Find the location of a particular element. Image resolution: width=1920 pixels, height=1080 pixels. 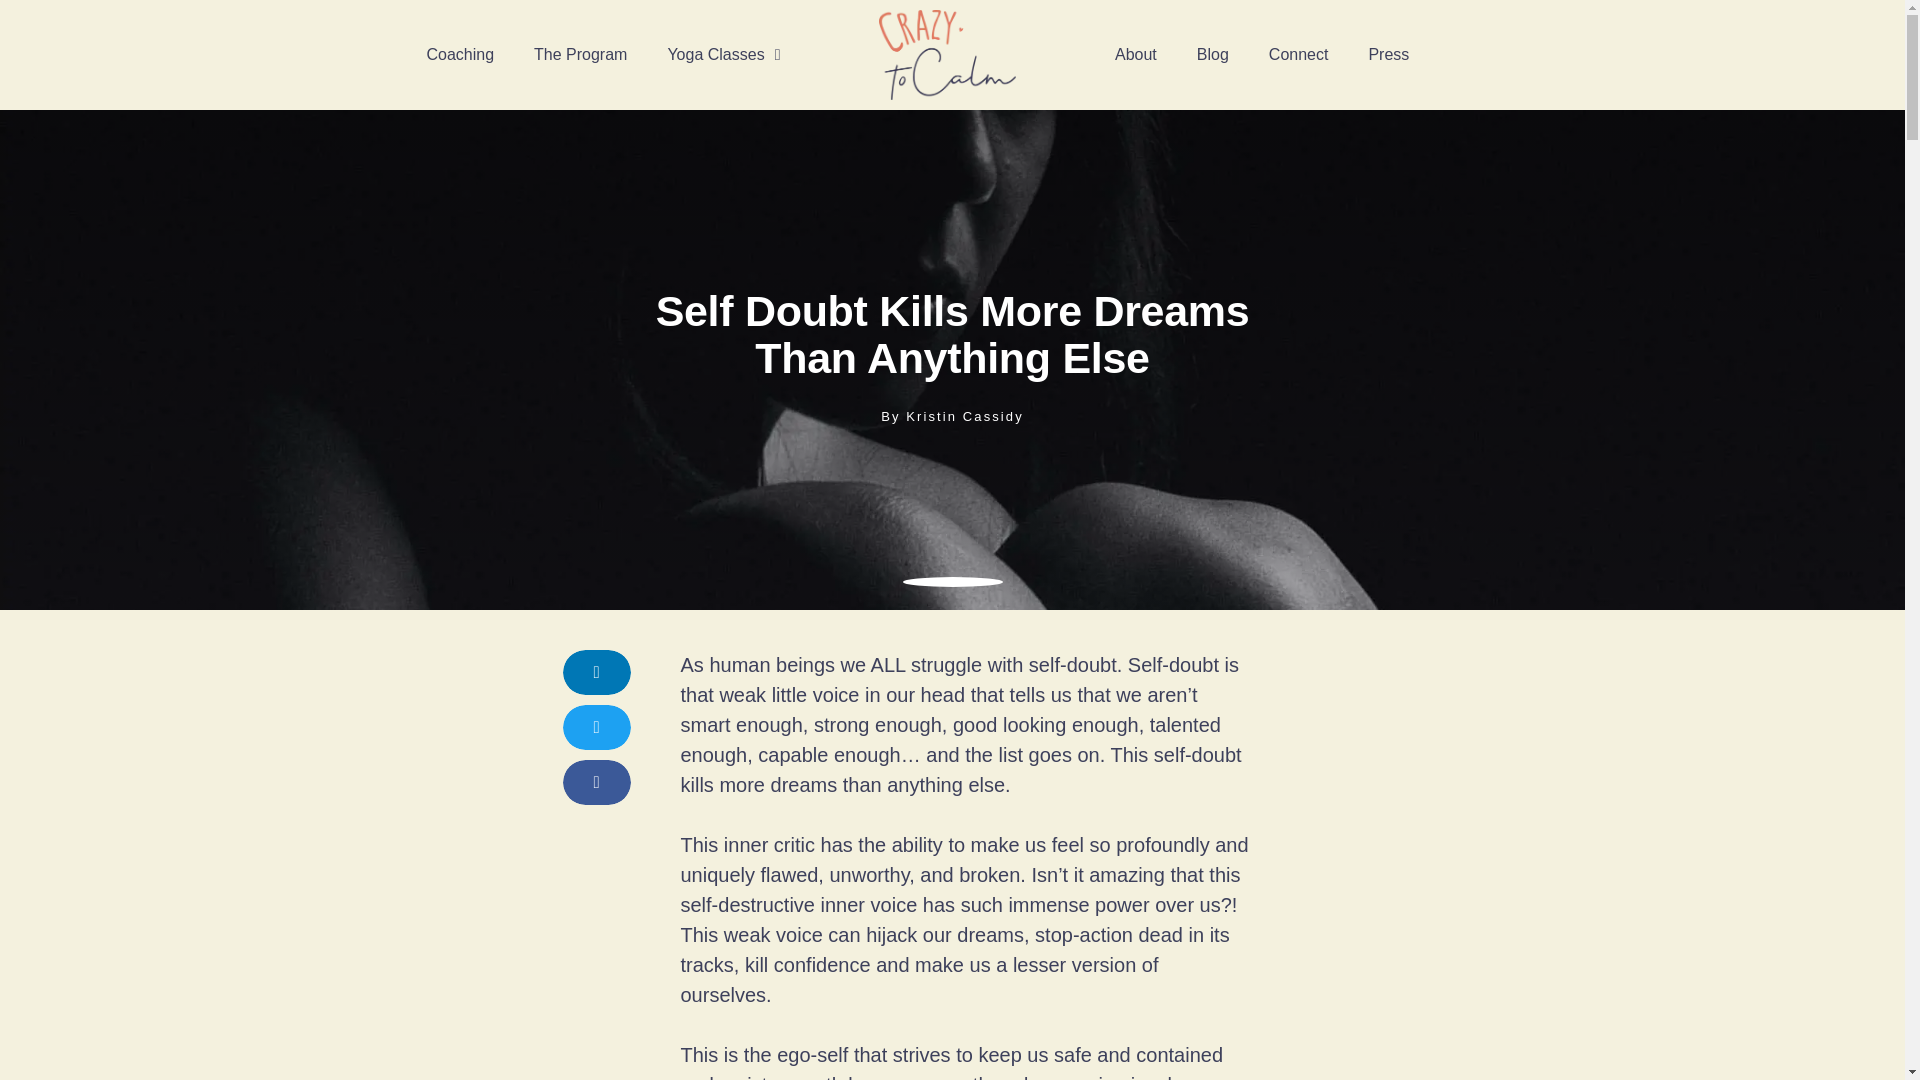

Coaching is located at coordinates (460, 54).